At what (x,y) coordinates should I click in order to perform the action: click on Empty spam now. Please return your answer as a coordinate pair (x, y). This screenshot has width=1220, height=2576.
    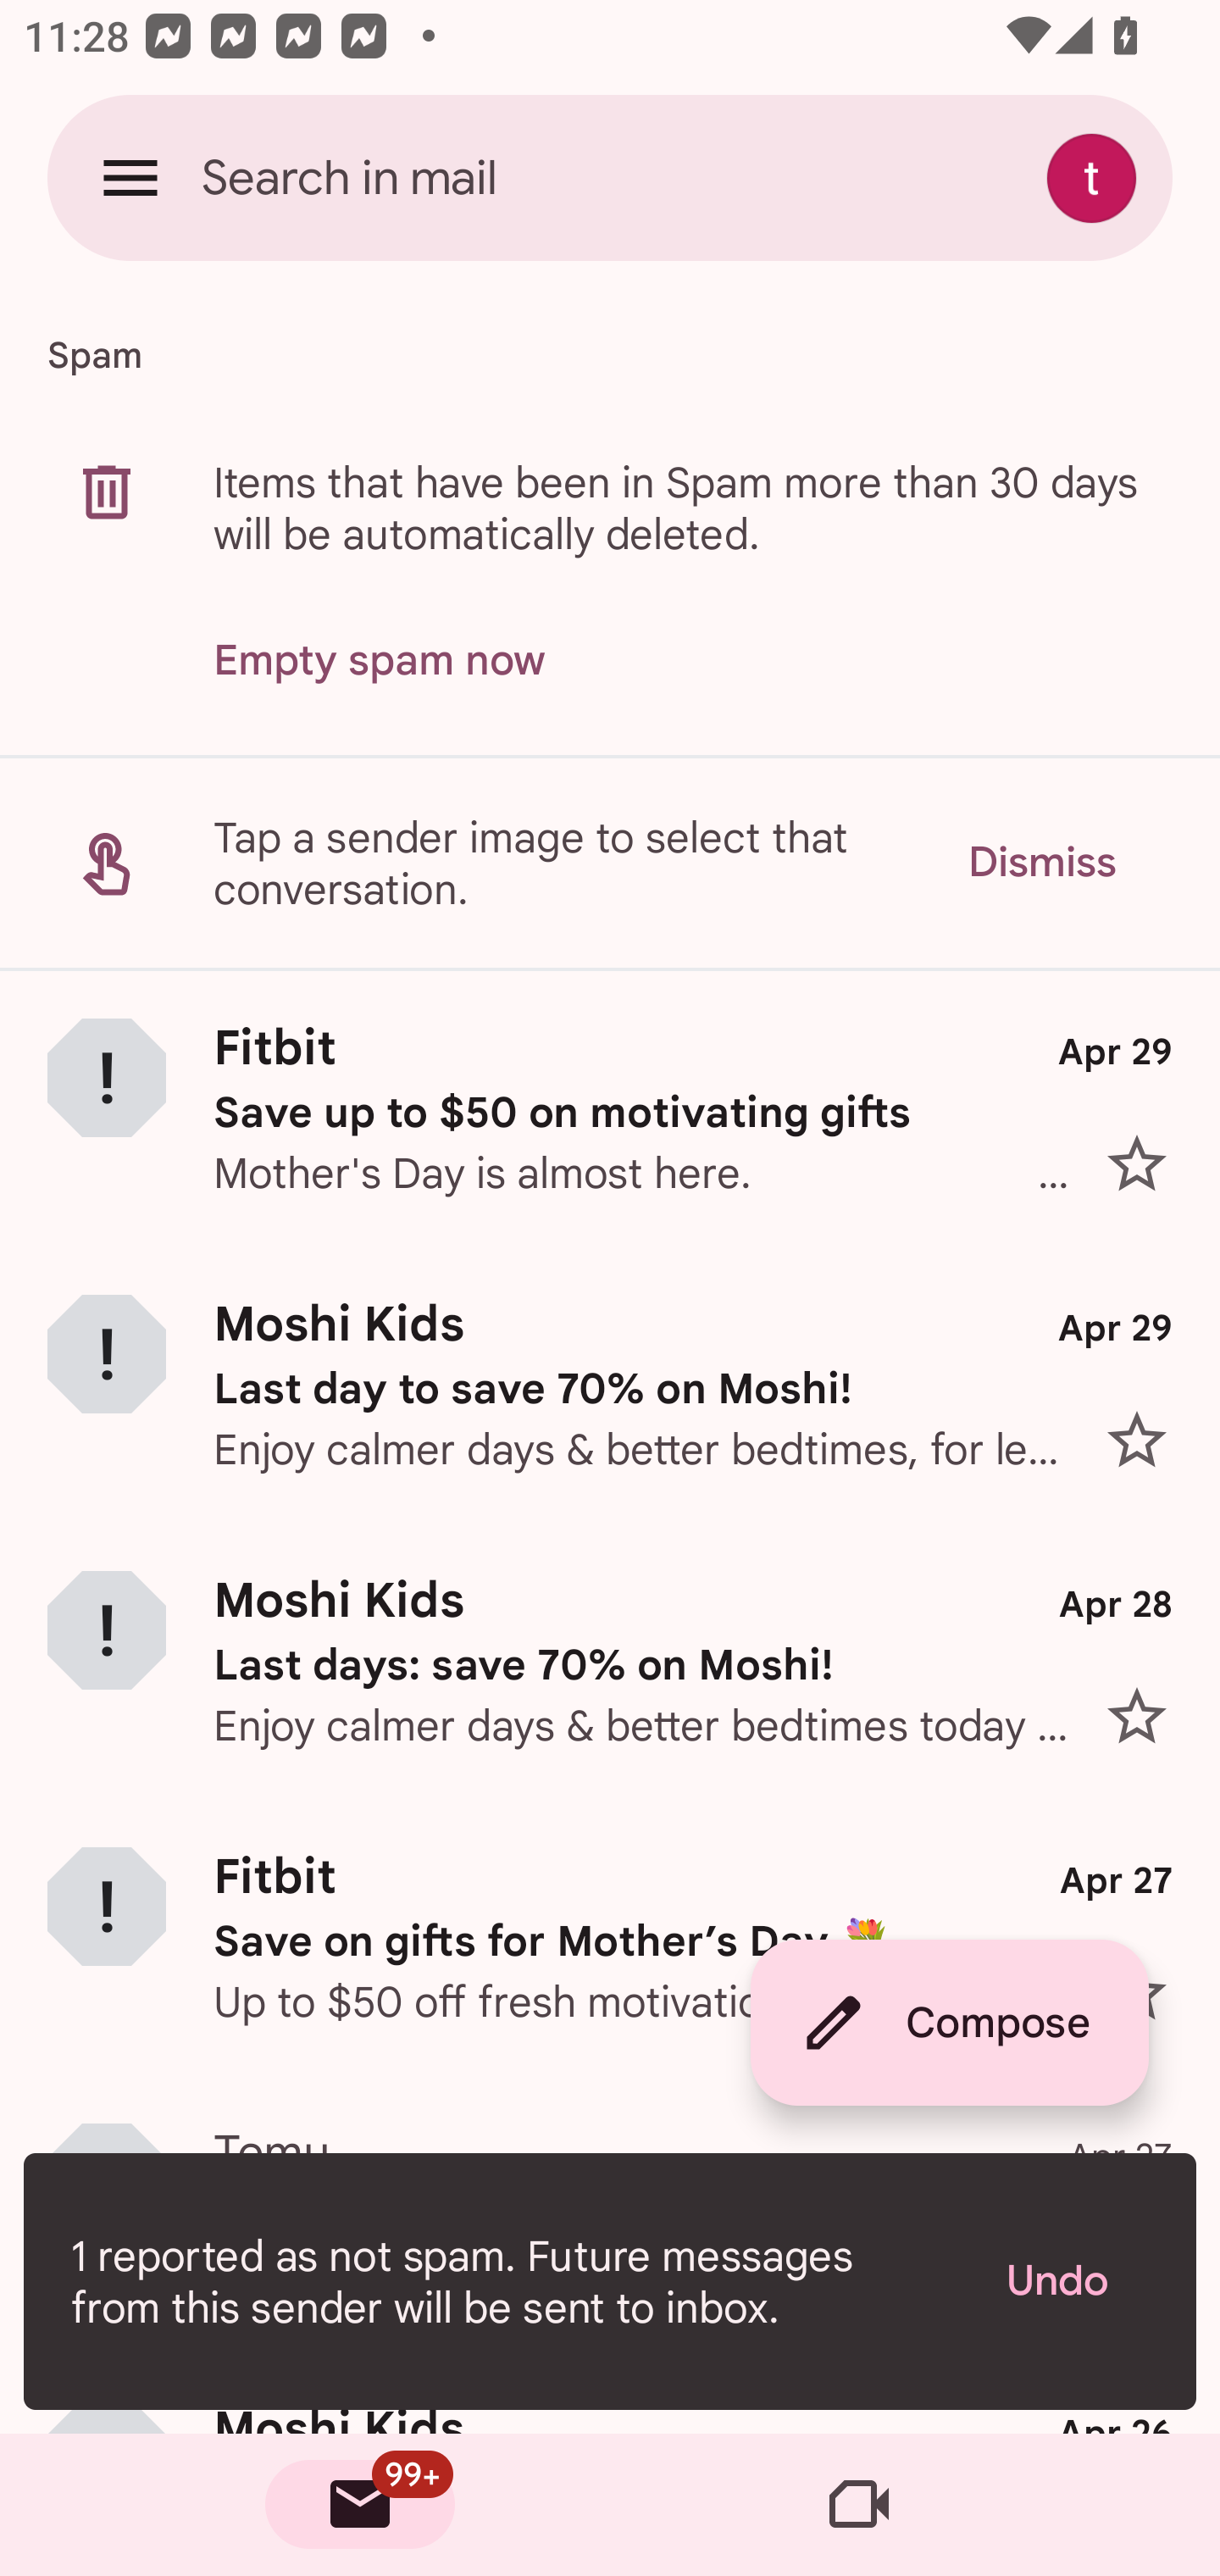
    Looking at the image, I should click on (380, 661).